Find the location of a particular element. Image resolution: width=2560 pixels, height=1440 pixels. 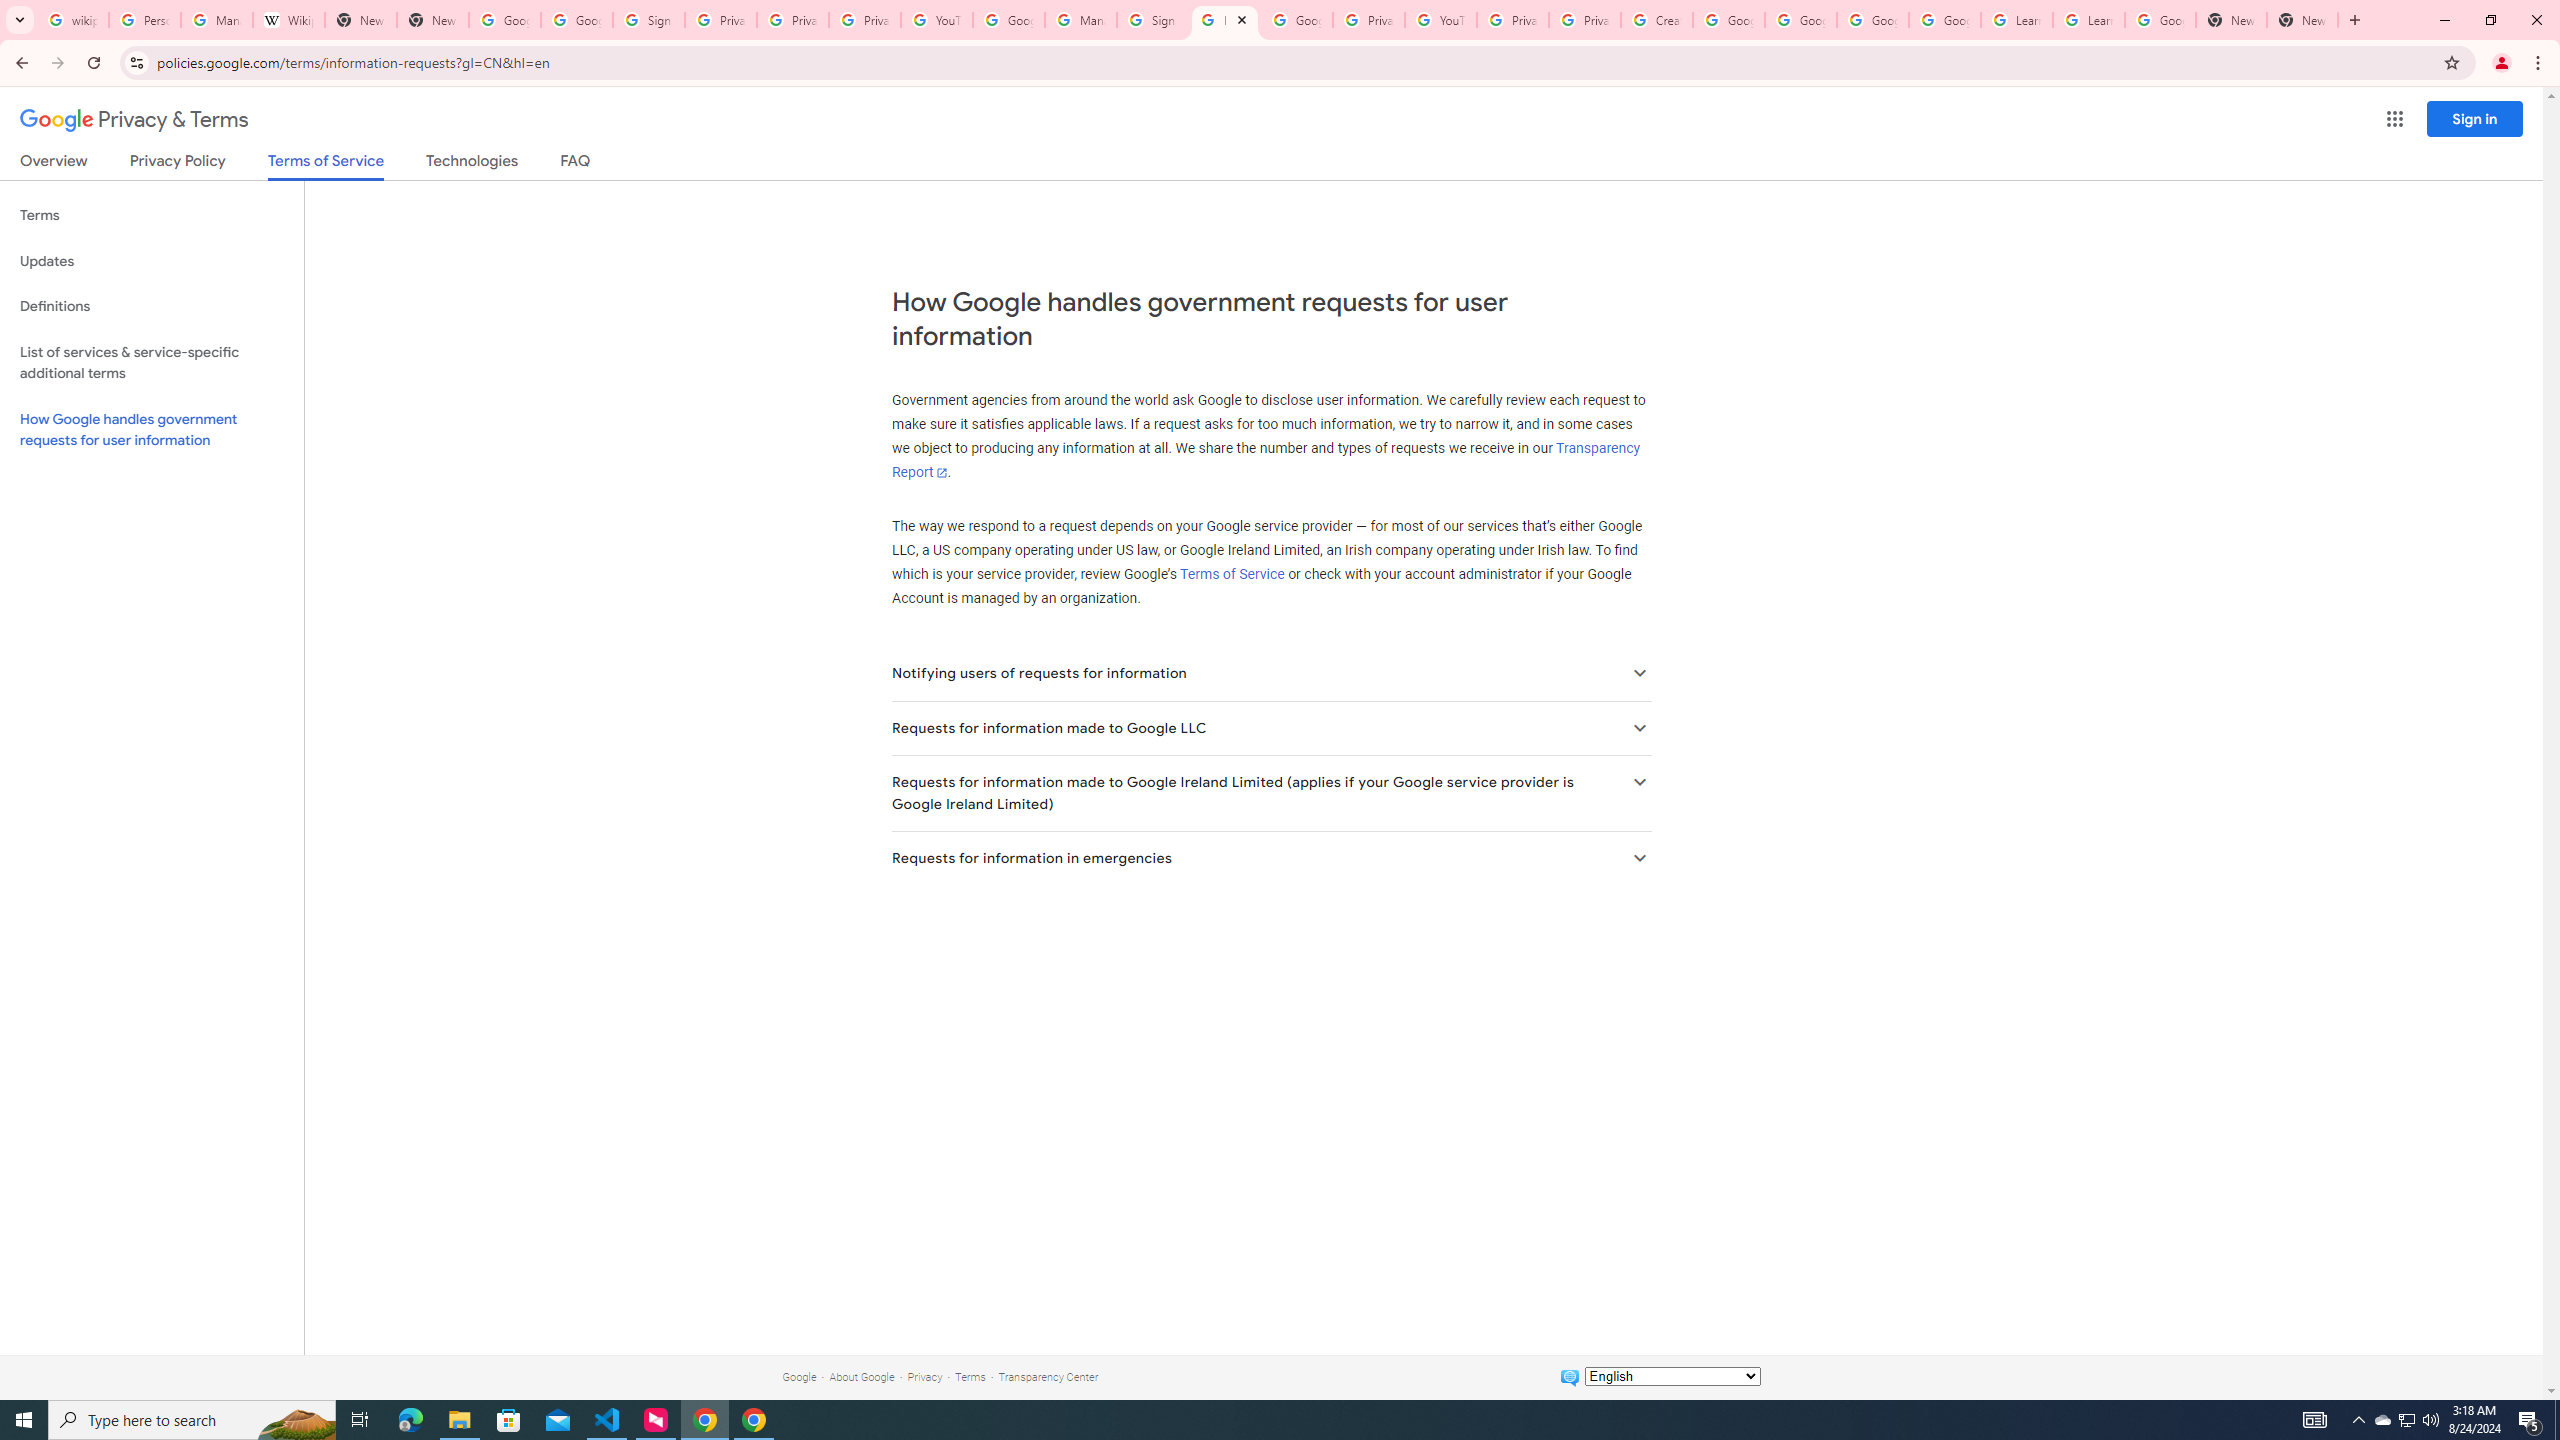

Requests for information made to Google LLC is located at coordinates (1270, 728).